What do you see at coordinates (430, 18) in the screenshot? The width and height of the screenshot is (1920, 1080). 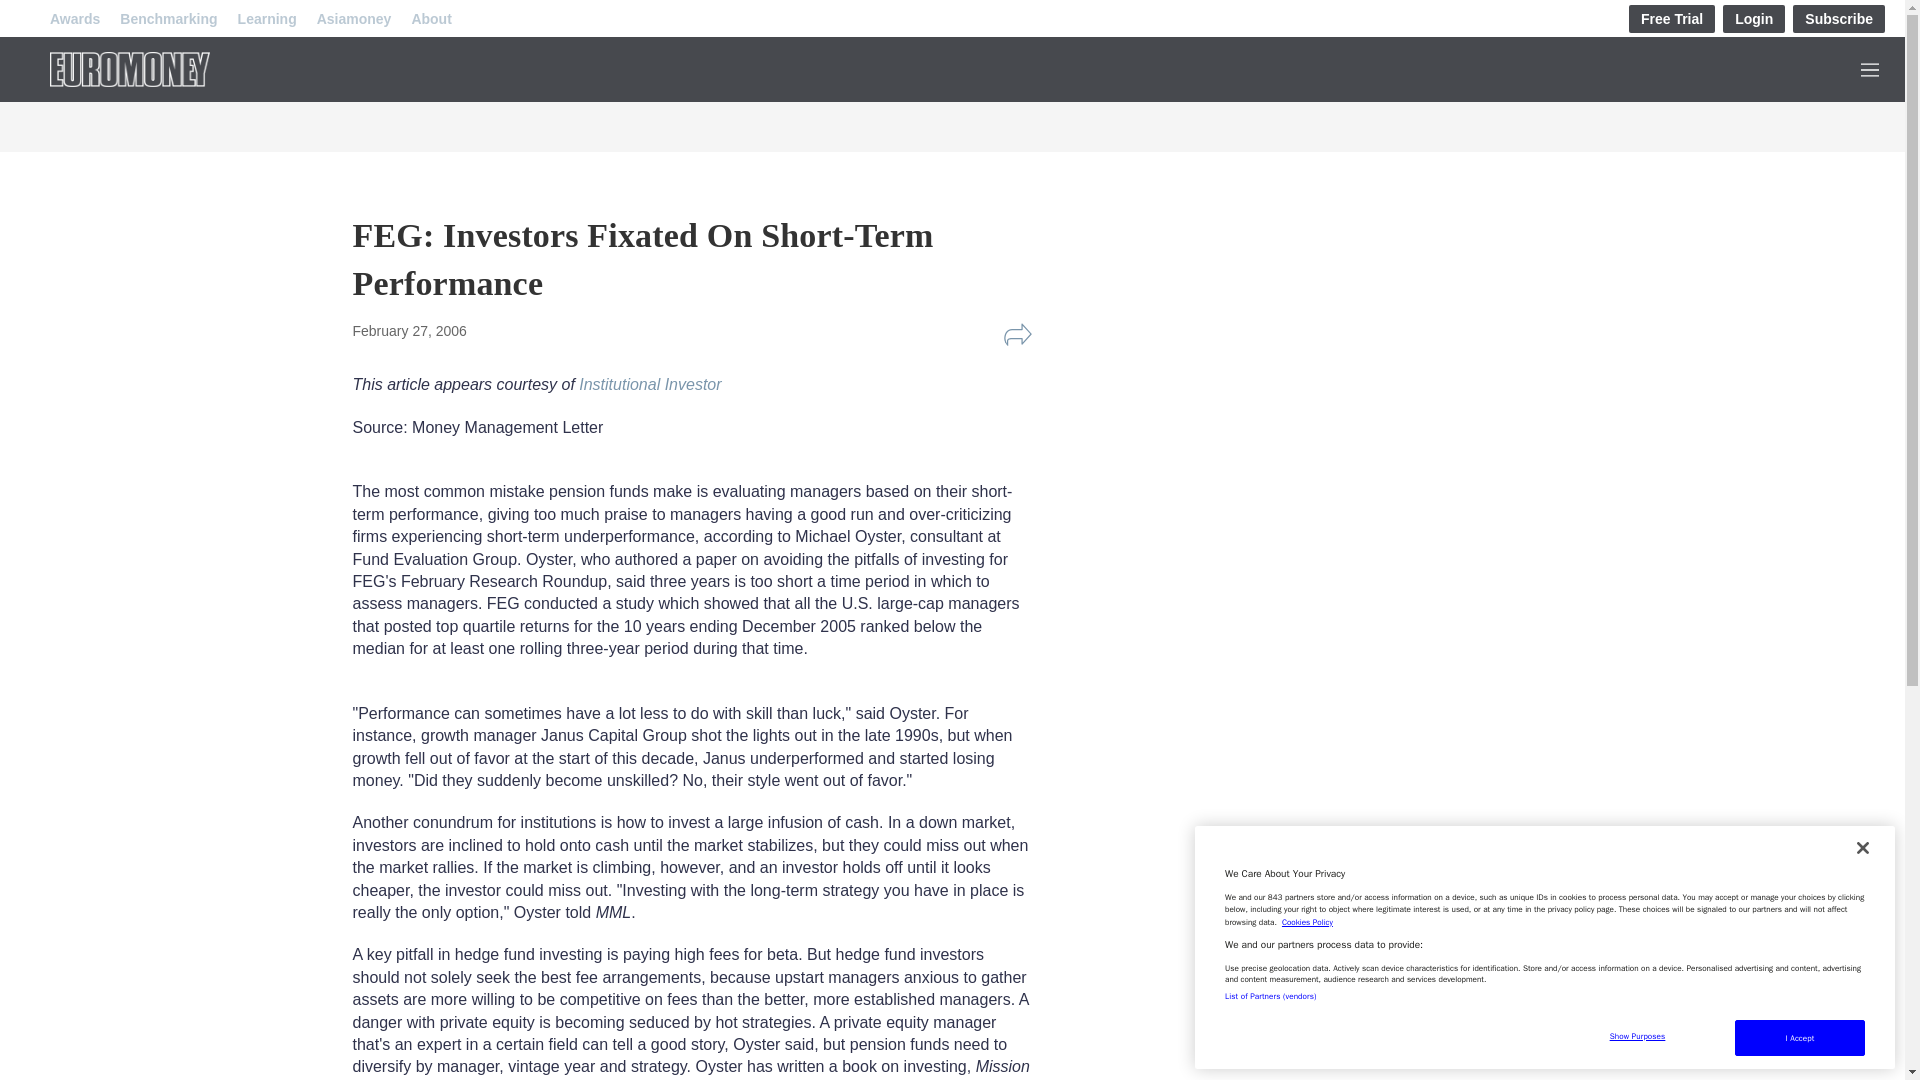 I see `About` at bounding box center [430, 18].